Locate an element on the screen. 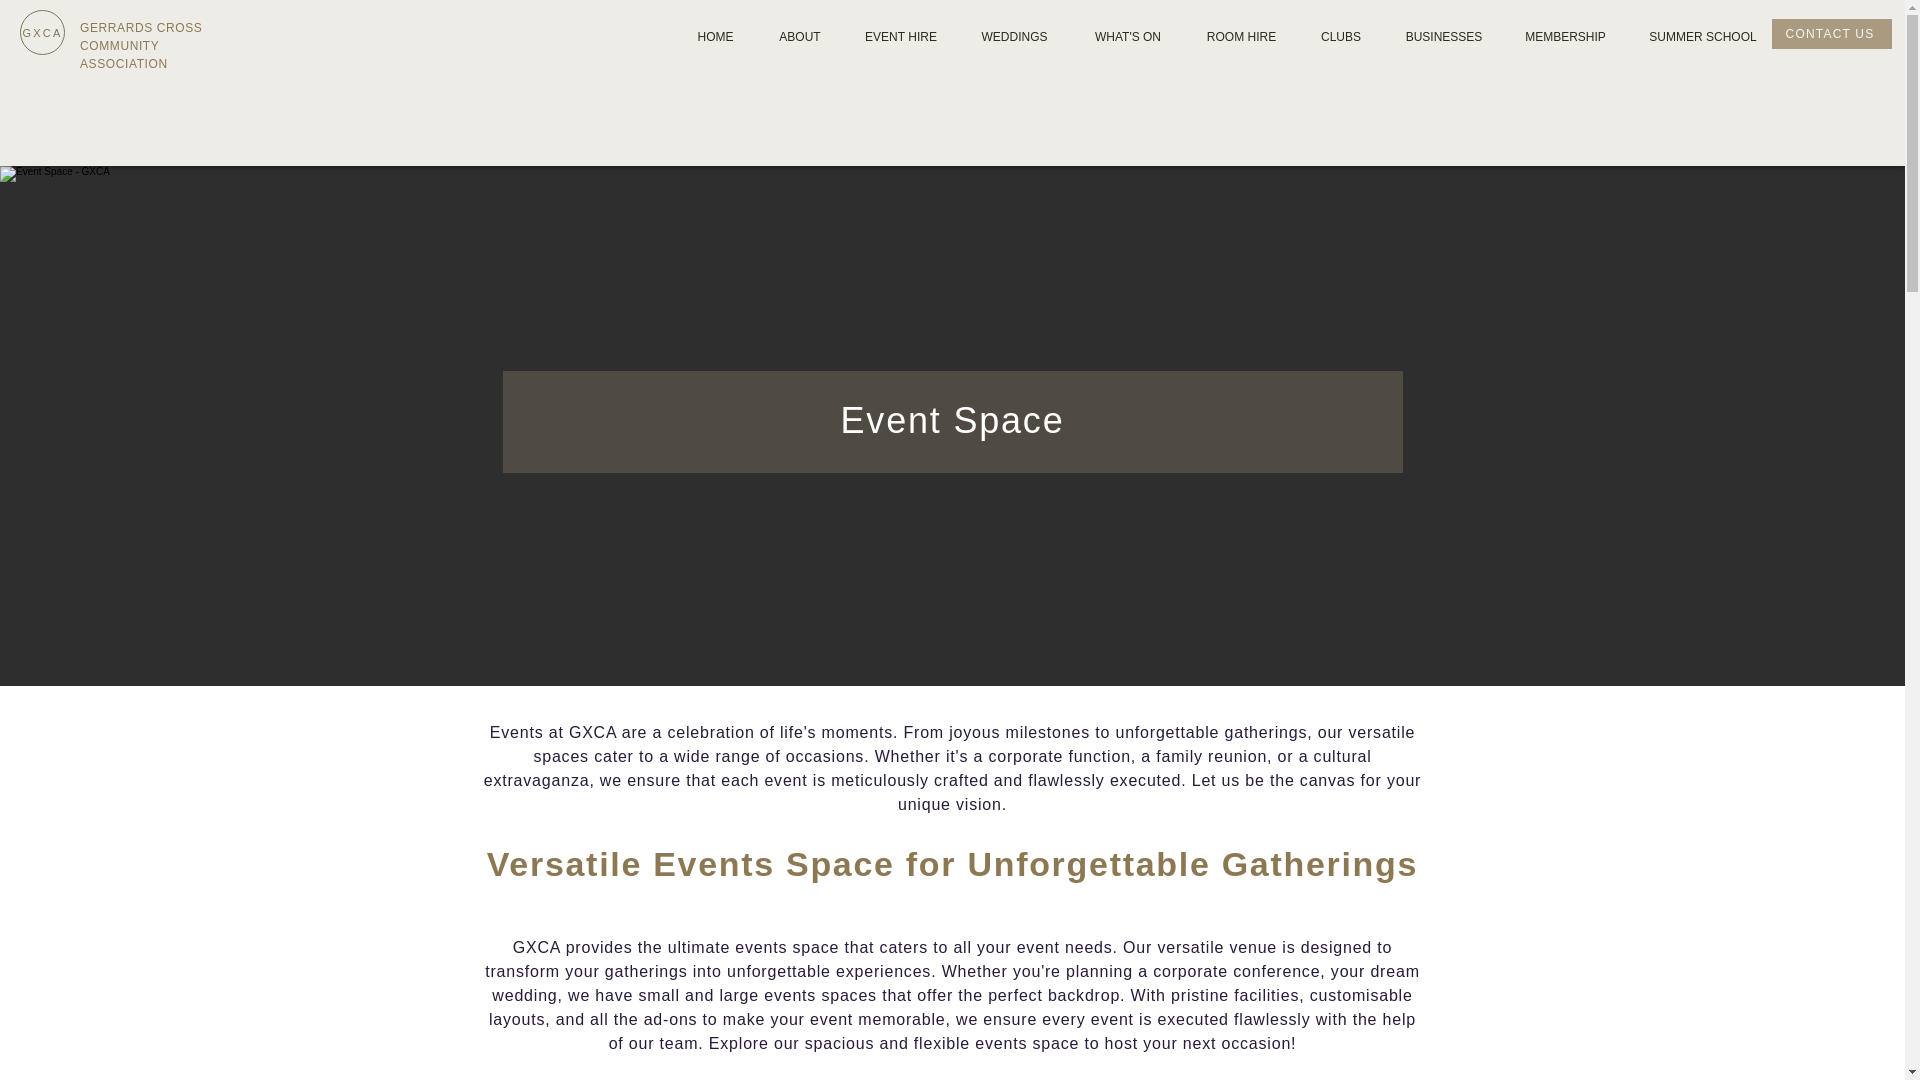 Image resolution: width=1920 pixels, height=1080 pixels. GERRARDS CROSS COMMUNITY ASSOCIATION is located at coordinates (140, 46).